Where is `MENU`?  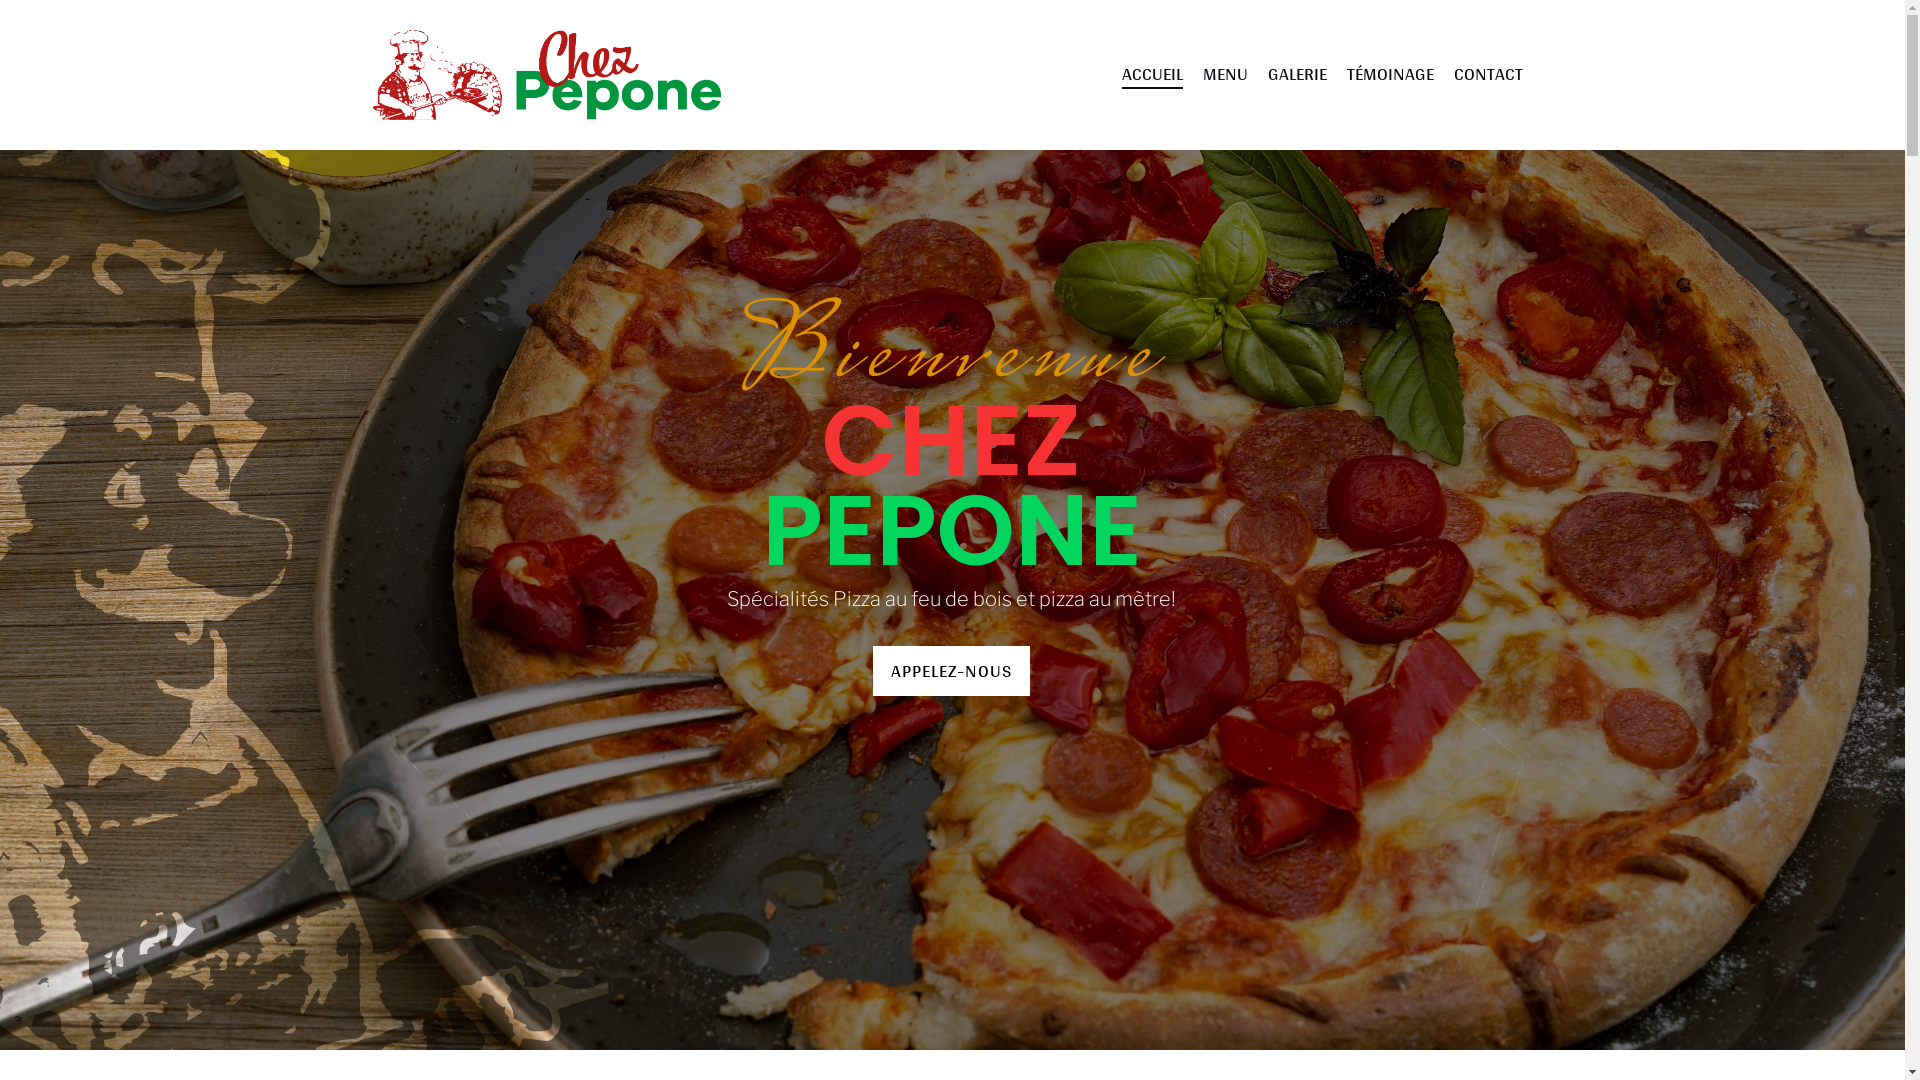
MENU is located at coordinates (1224, 75).